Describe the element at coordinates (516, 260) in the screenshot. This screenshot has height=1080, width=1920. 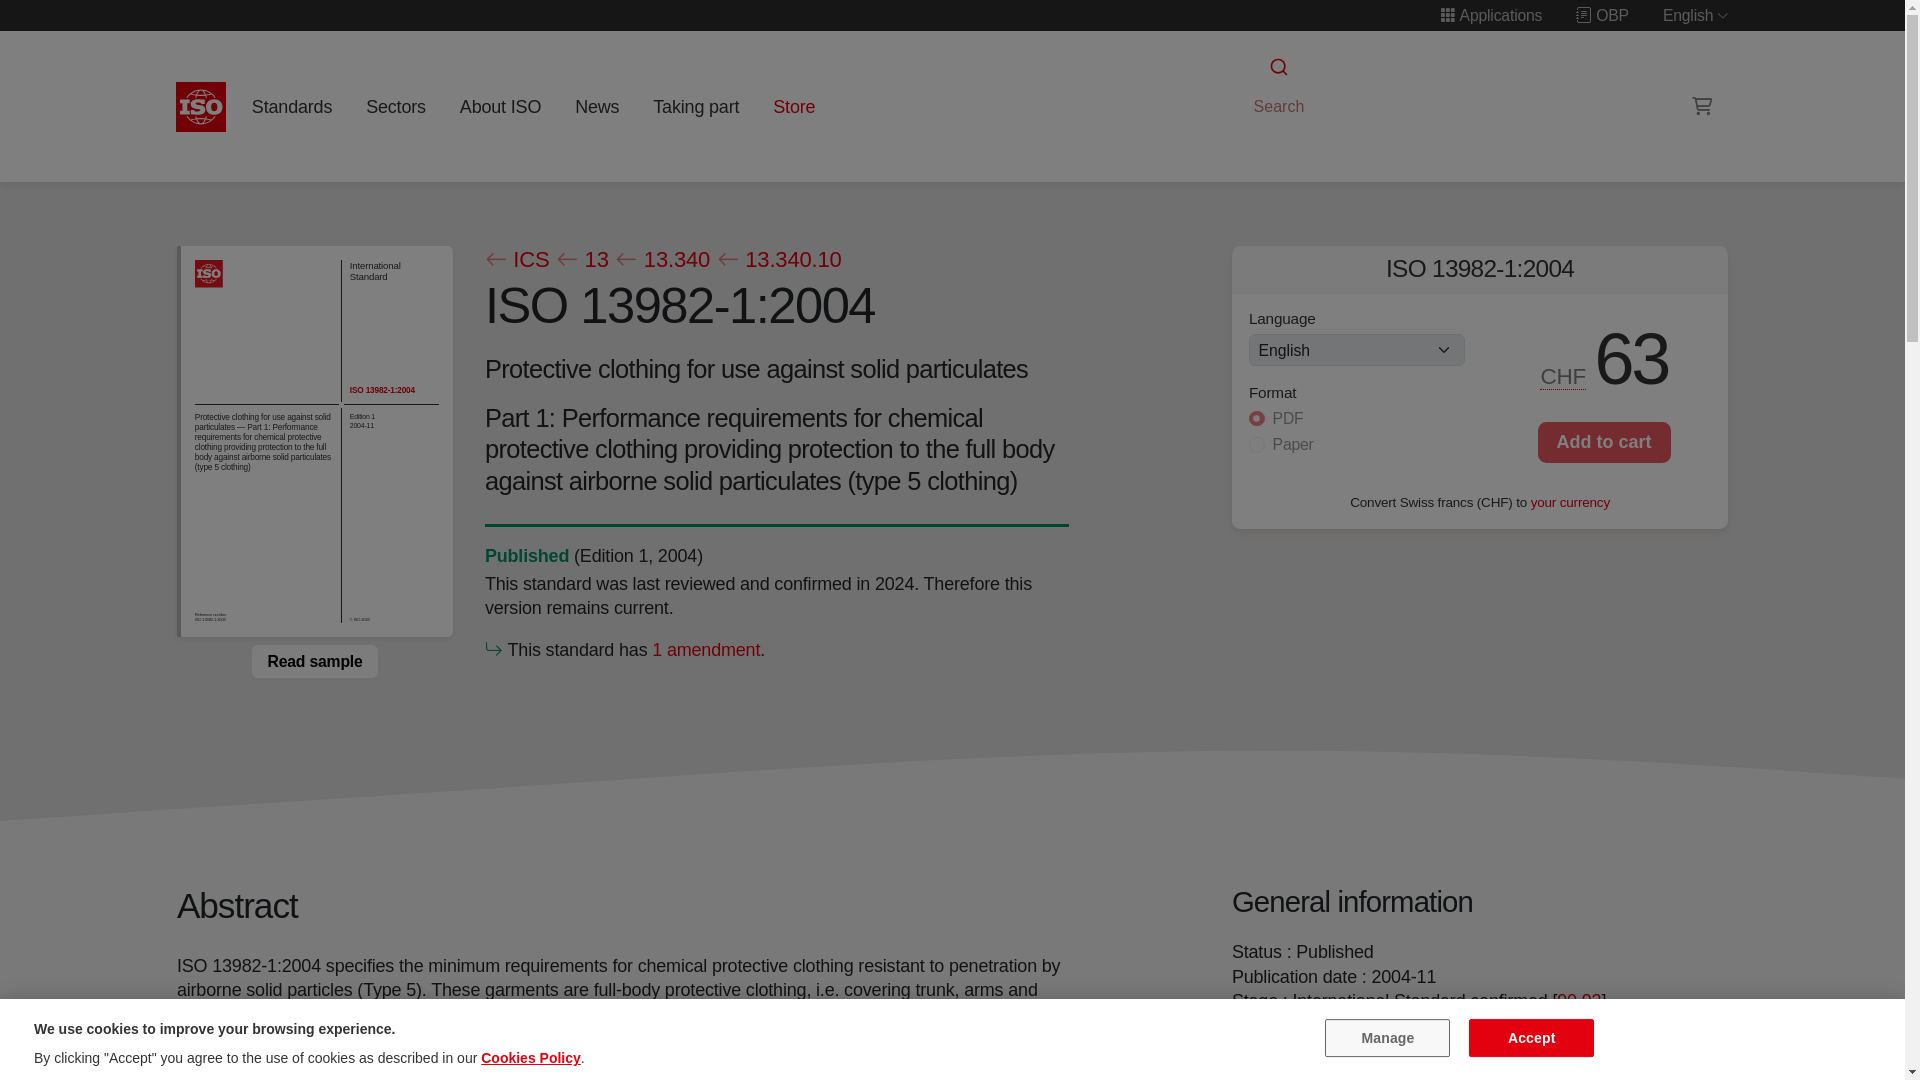
I see `ICS` at that location.